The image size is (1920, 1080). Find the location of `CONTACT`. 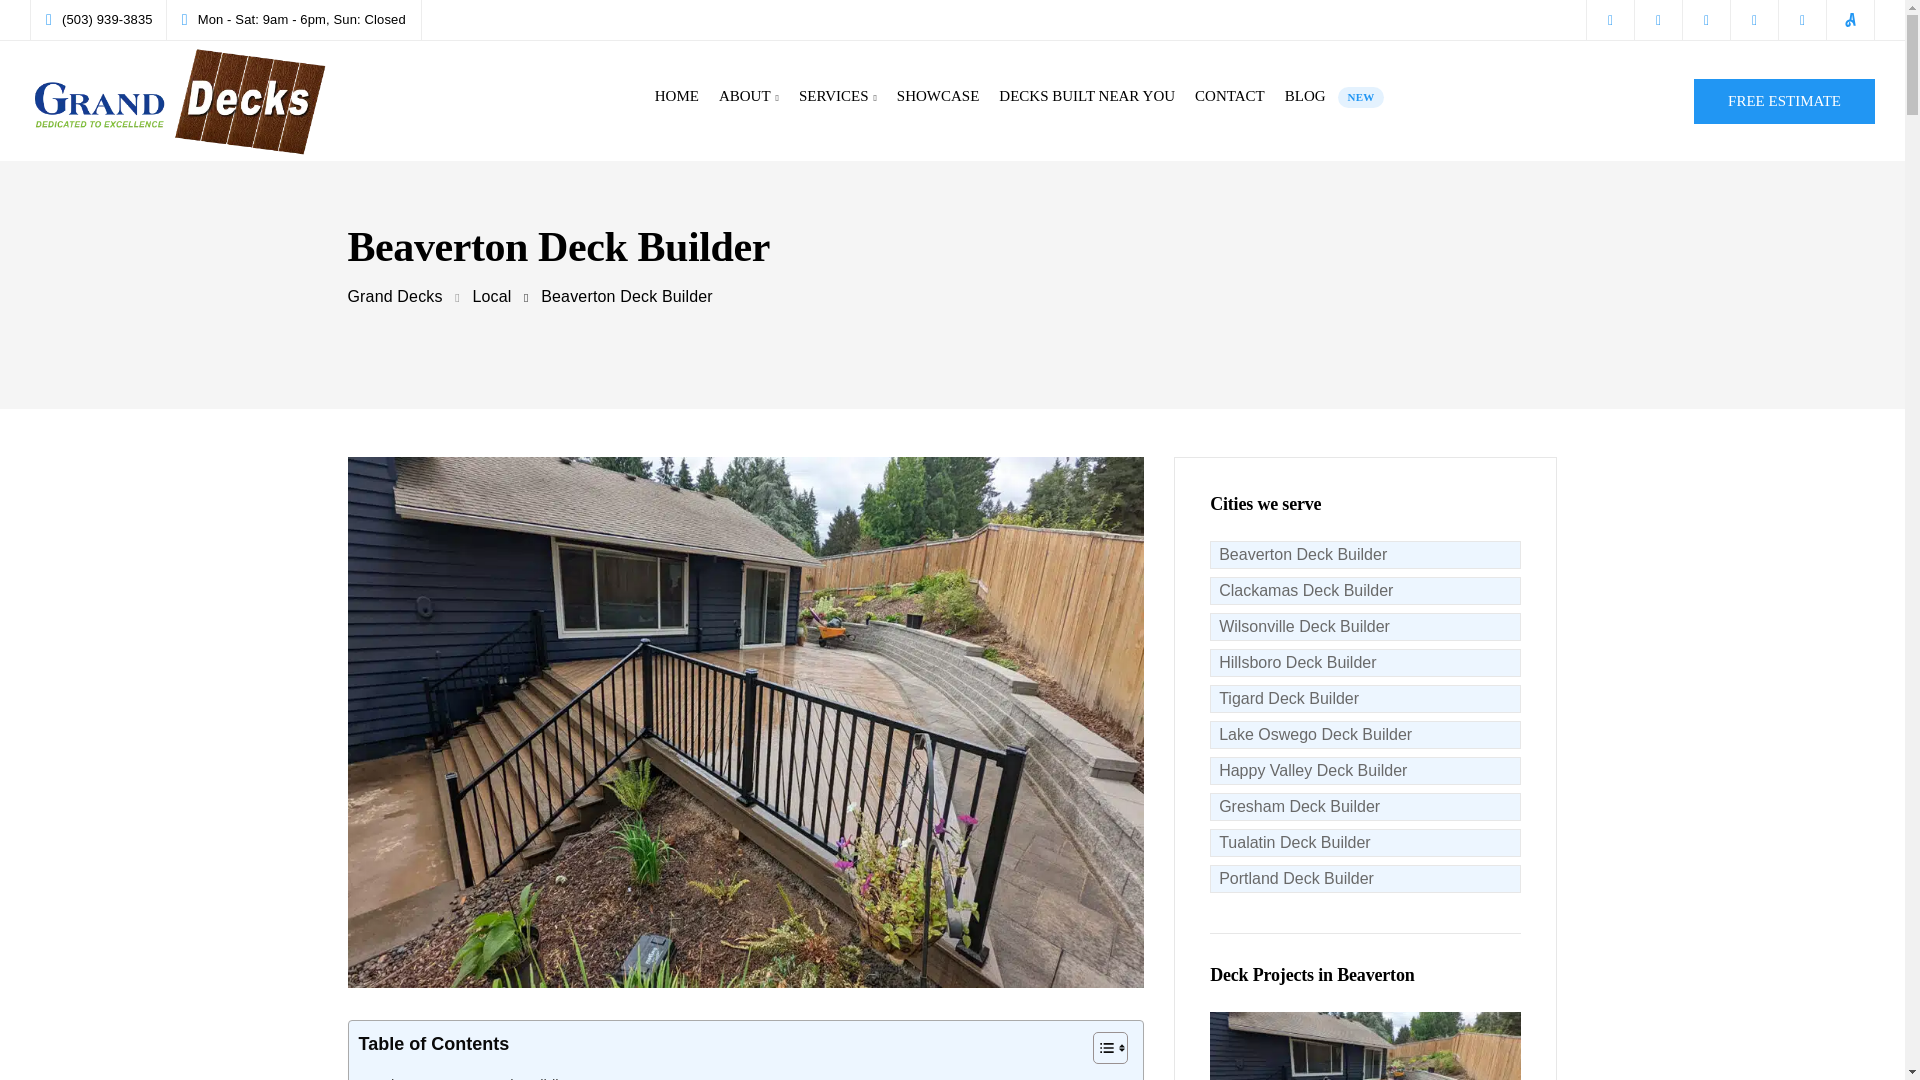

CONTACT is located at coordinates (395, 296).